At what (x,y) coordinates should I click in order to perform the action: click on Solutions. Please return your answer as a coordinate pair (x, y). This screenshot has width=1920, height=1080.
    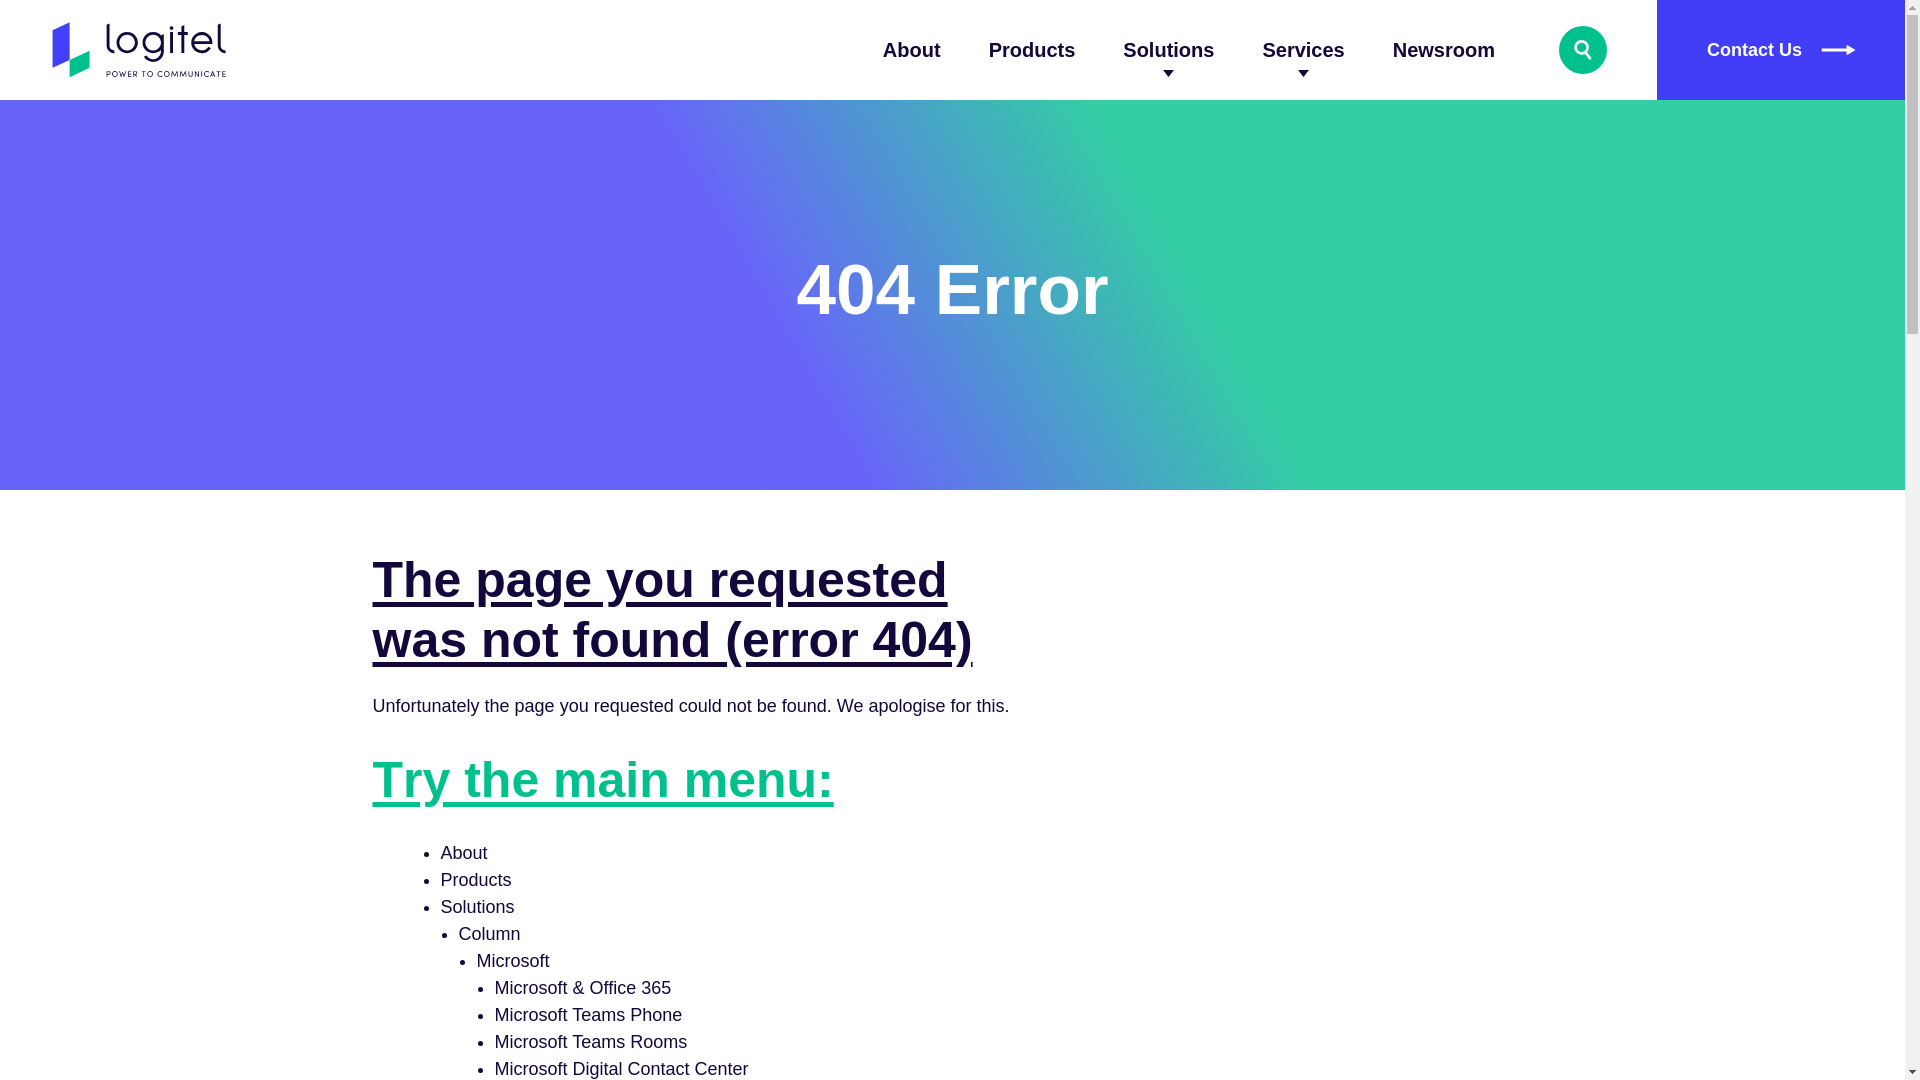
    Looking at the image, I should click on (1168, 50).